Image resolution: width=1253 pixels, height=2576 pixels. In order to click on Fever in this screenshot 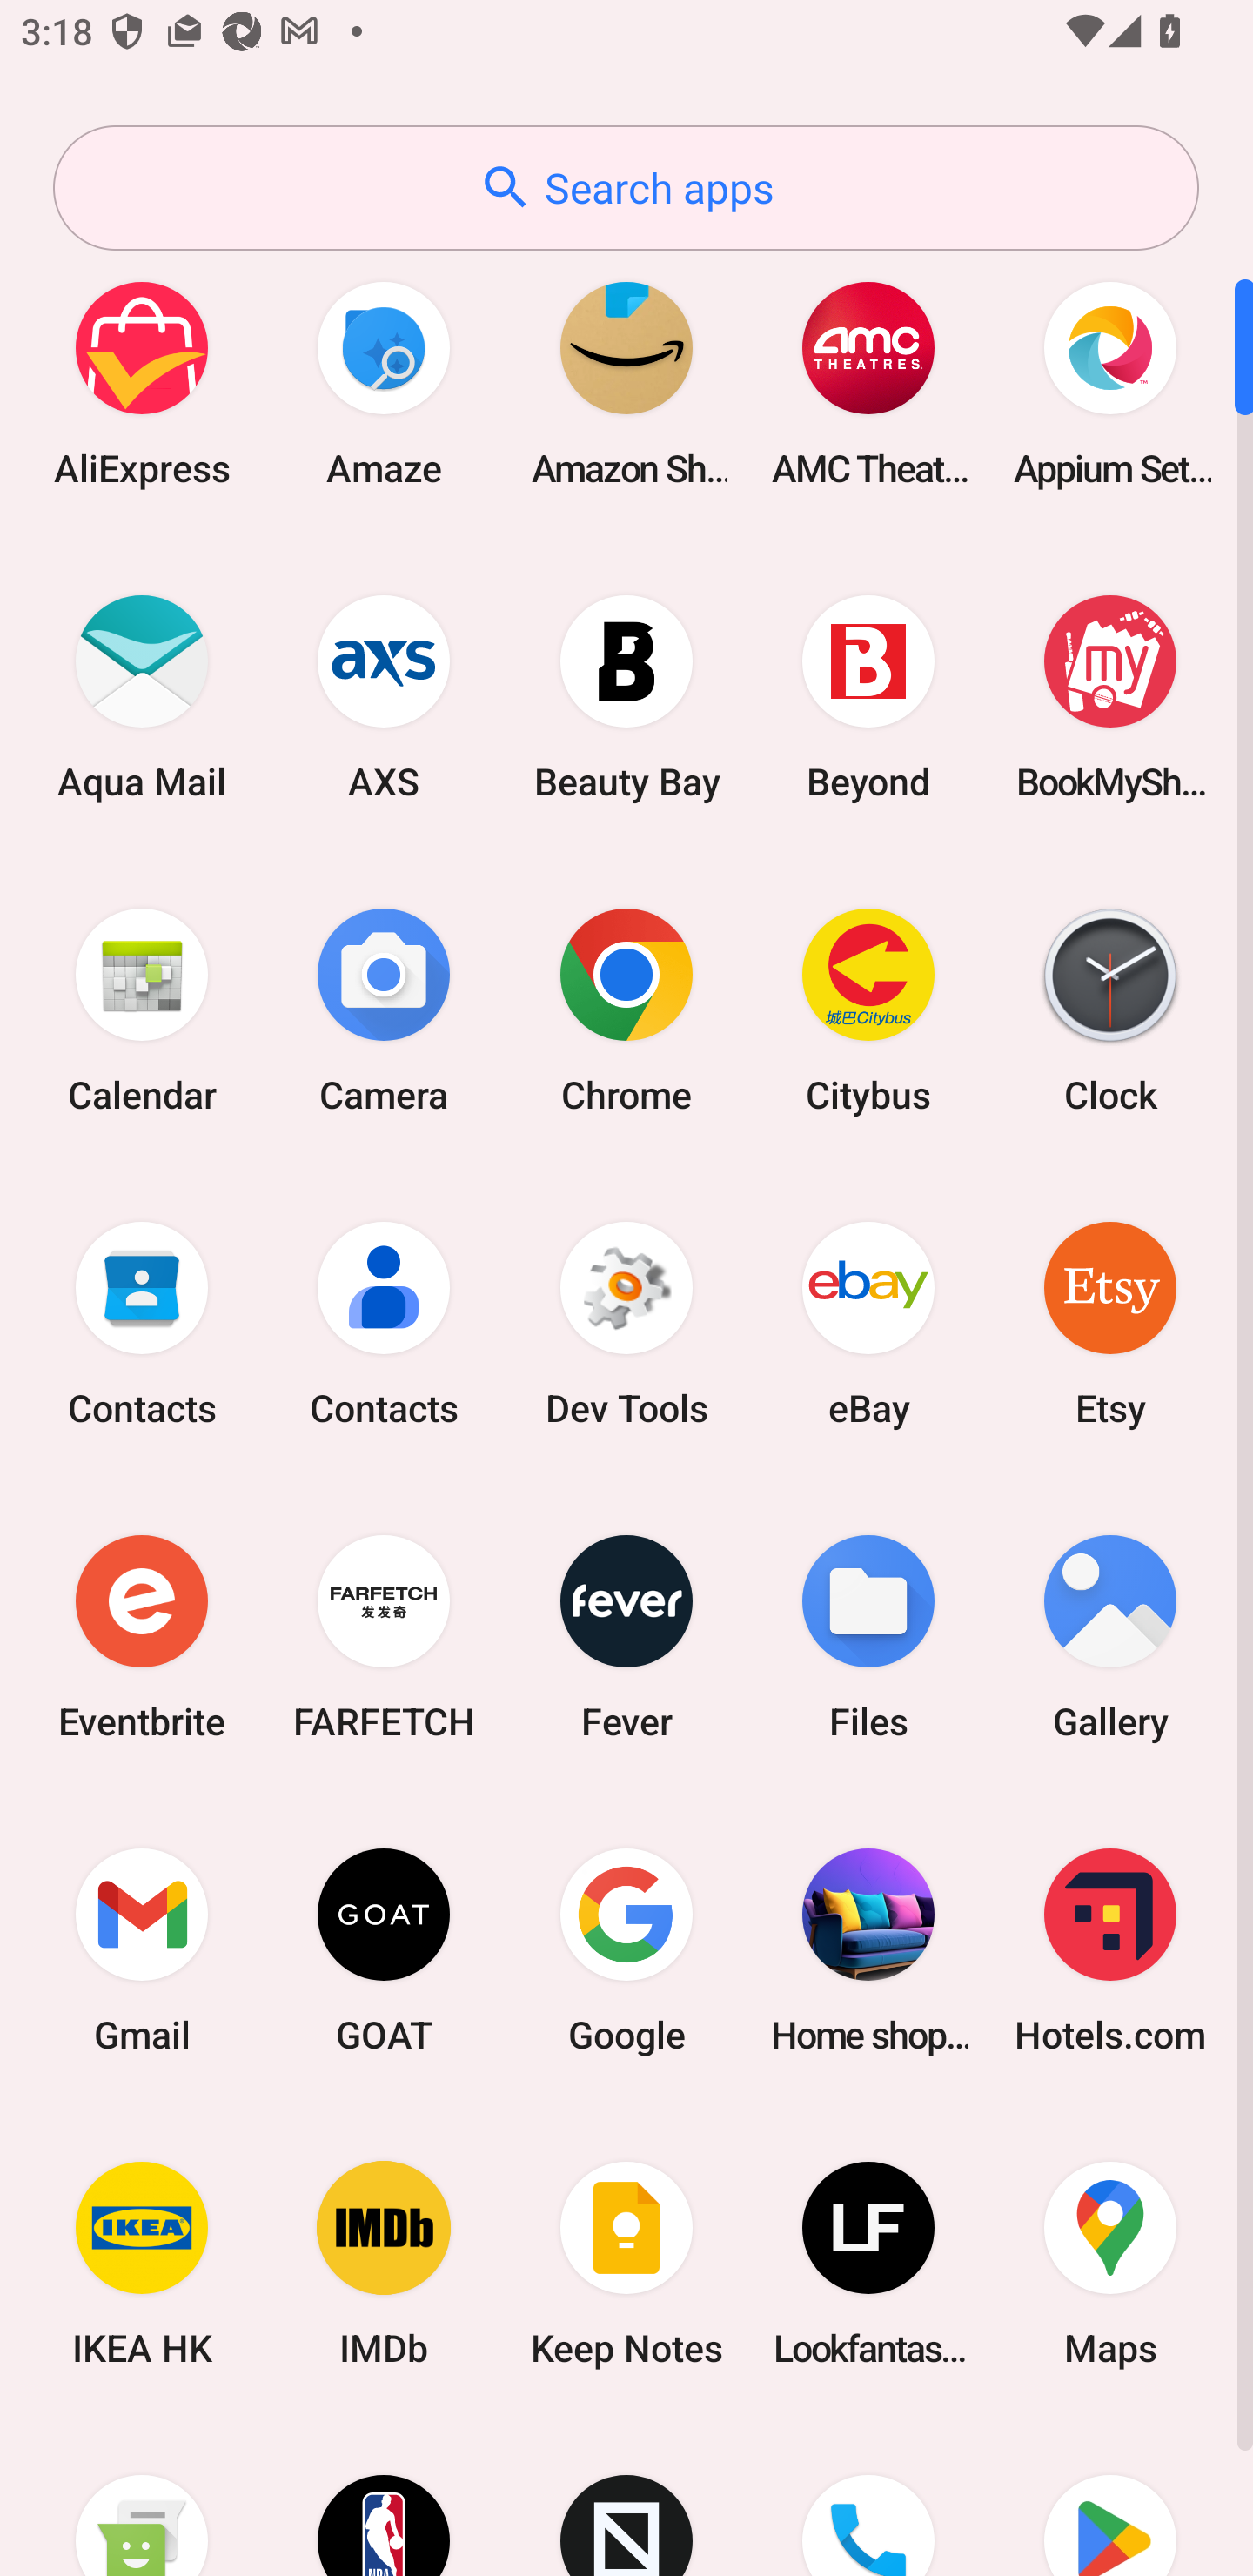, I will do `click(626, 1636)`.